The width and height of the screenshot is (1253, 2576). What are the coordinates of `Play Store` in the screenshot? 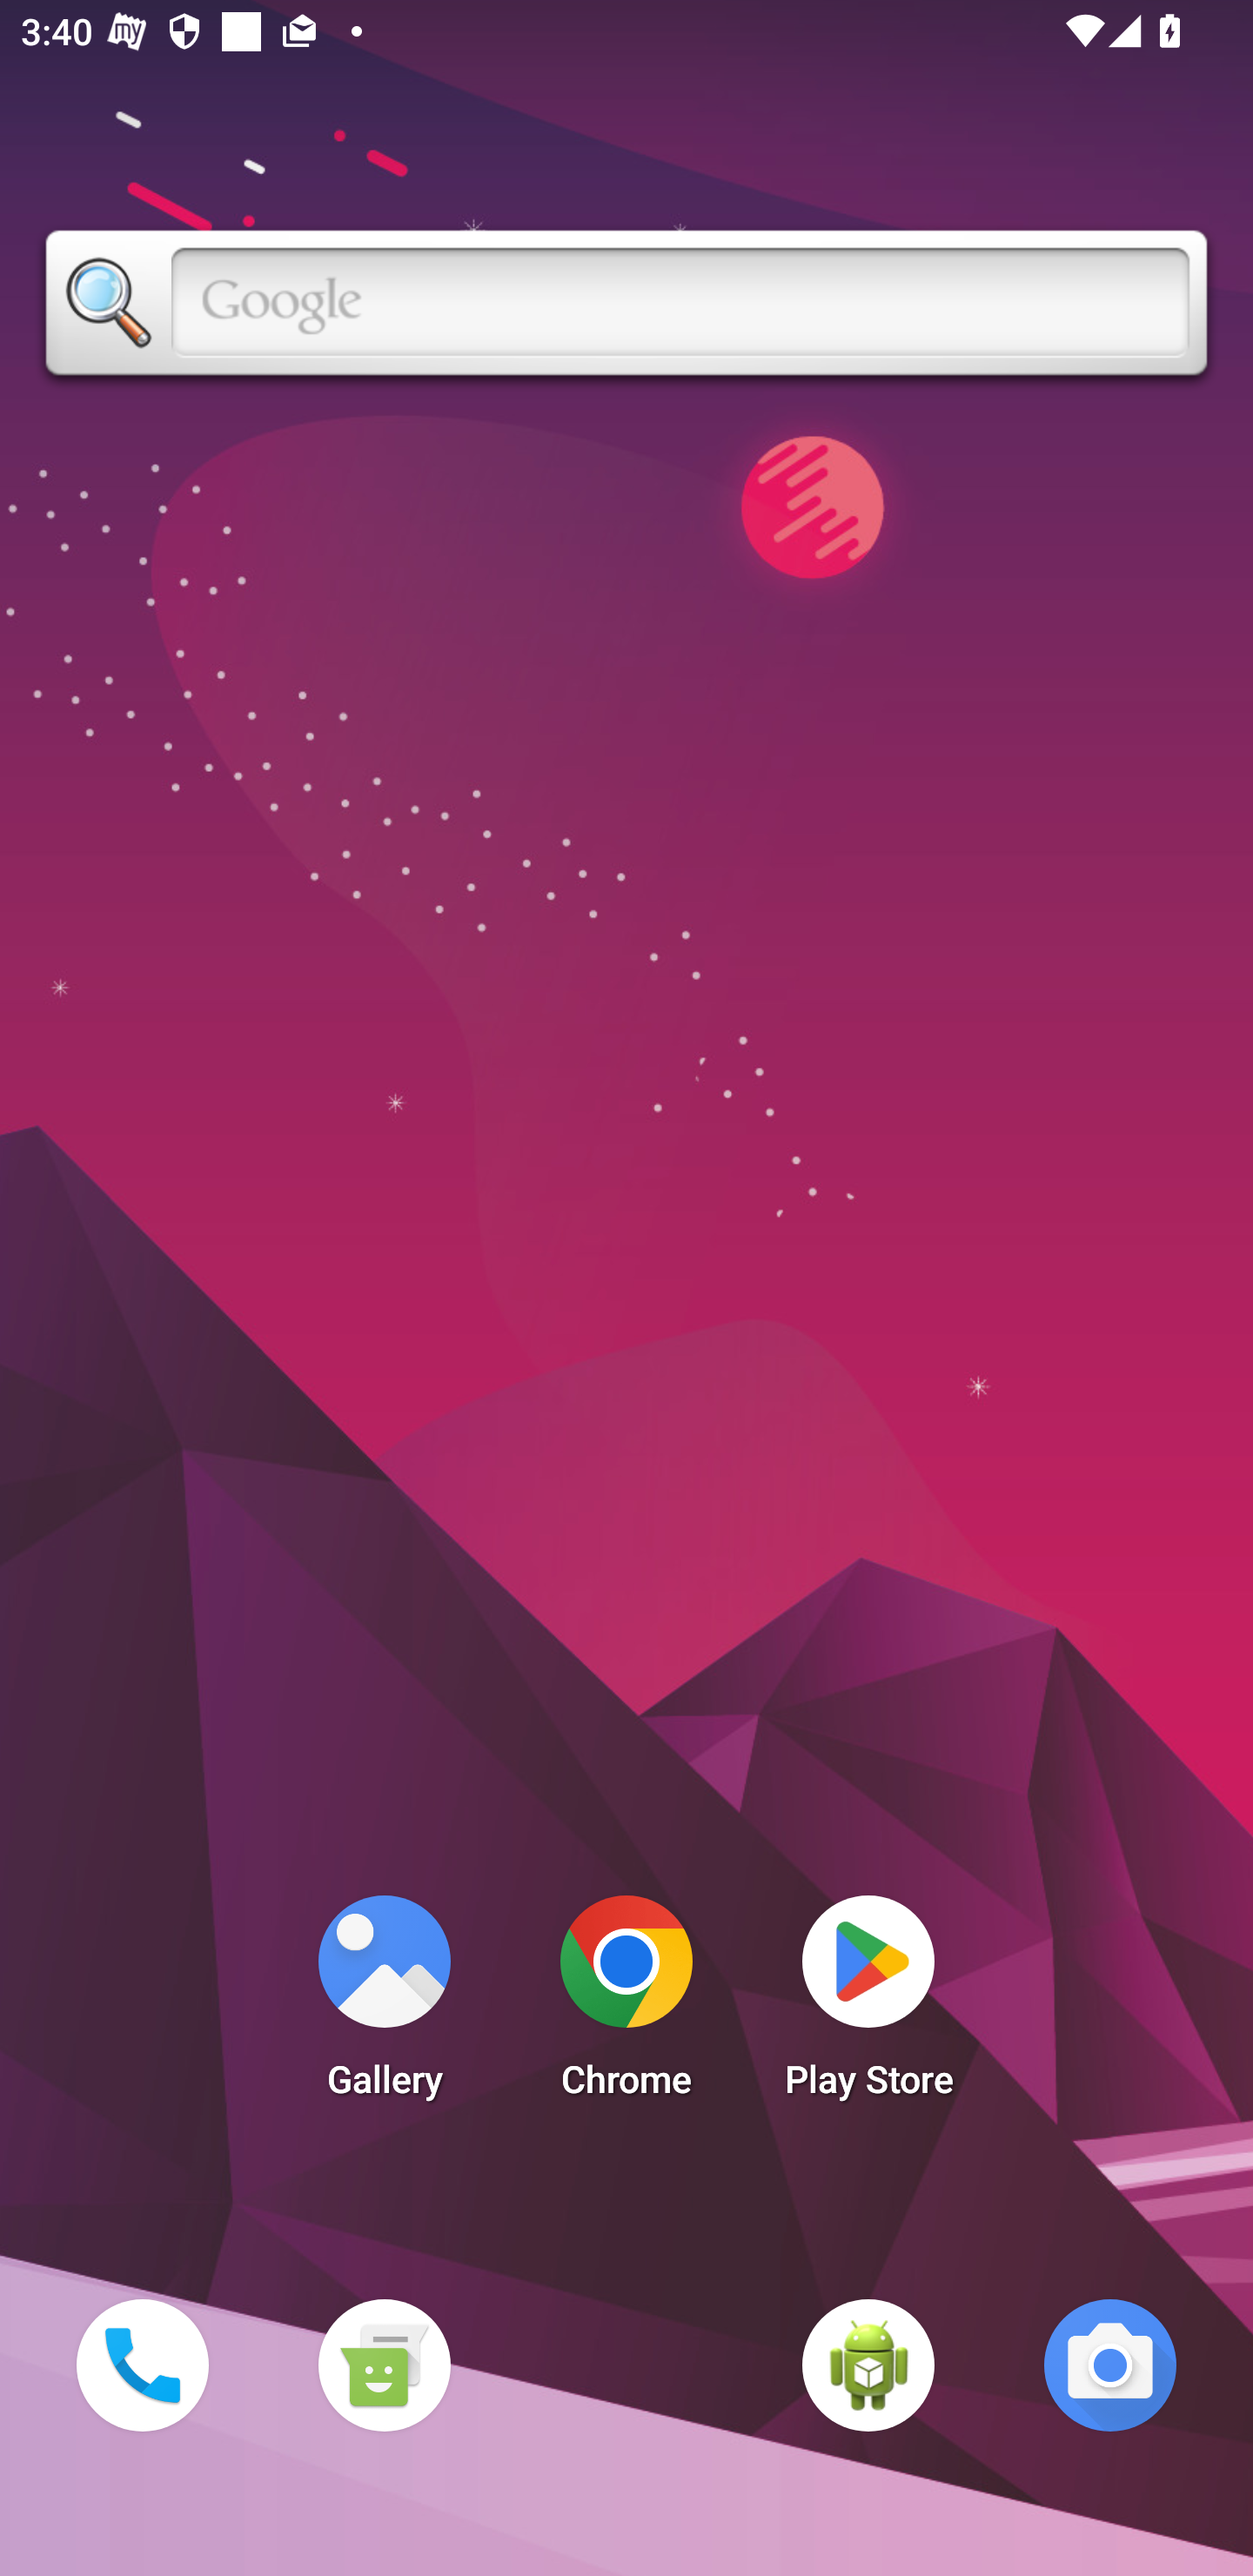 It's located at (868, 2005).